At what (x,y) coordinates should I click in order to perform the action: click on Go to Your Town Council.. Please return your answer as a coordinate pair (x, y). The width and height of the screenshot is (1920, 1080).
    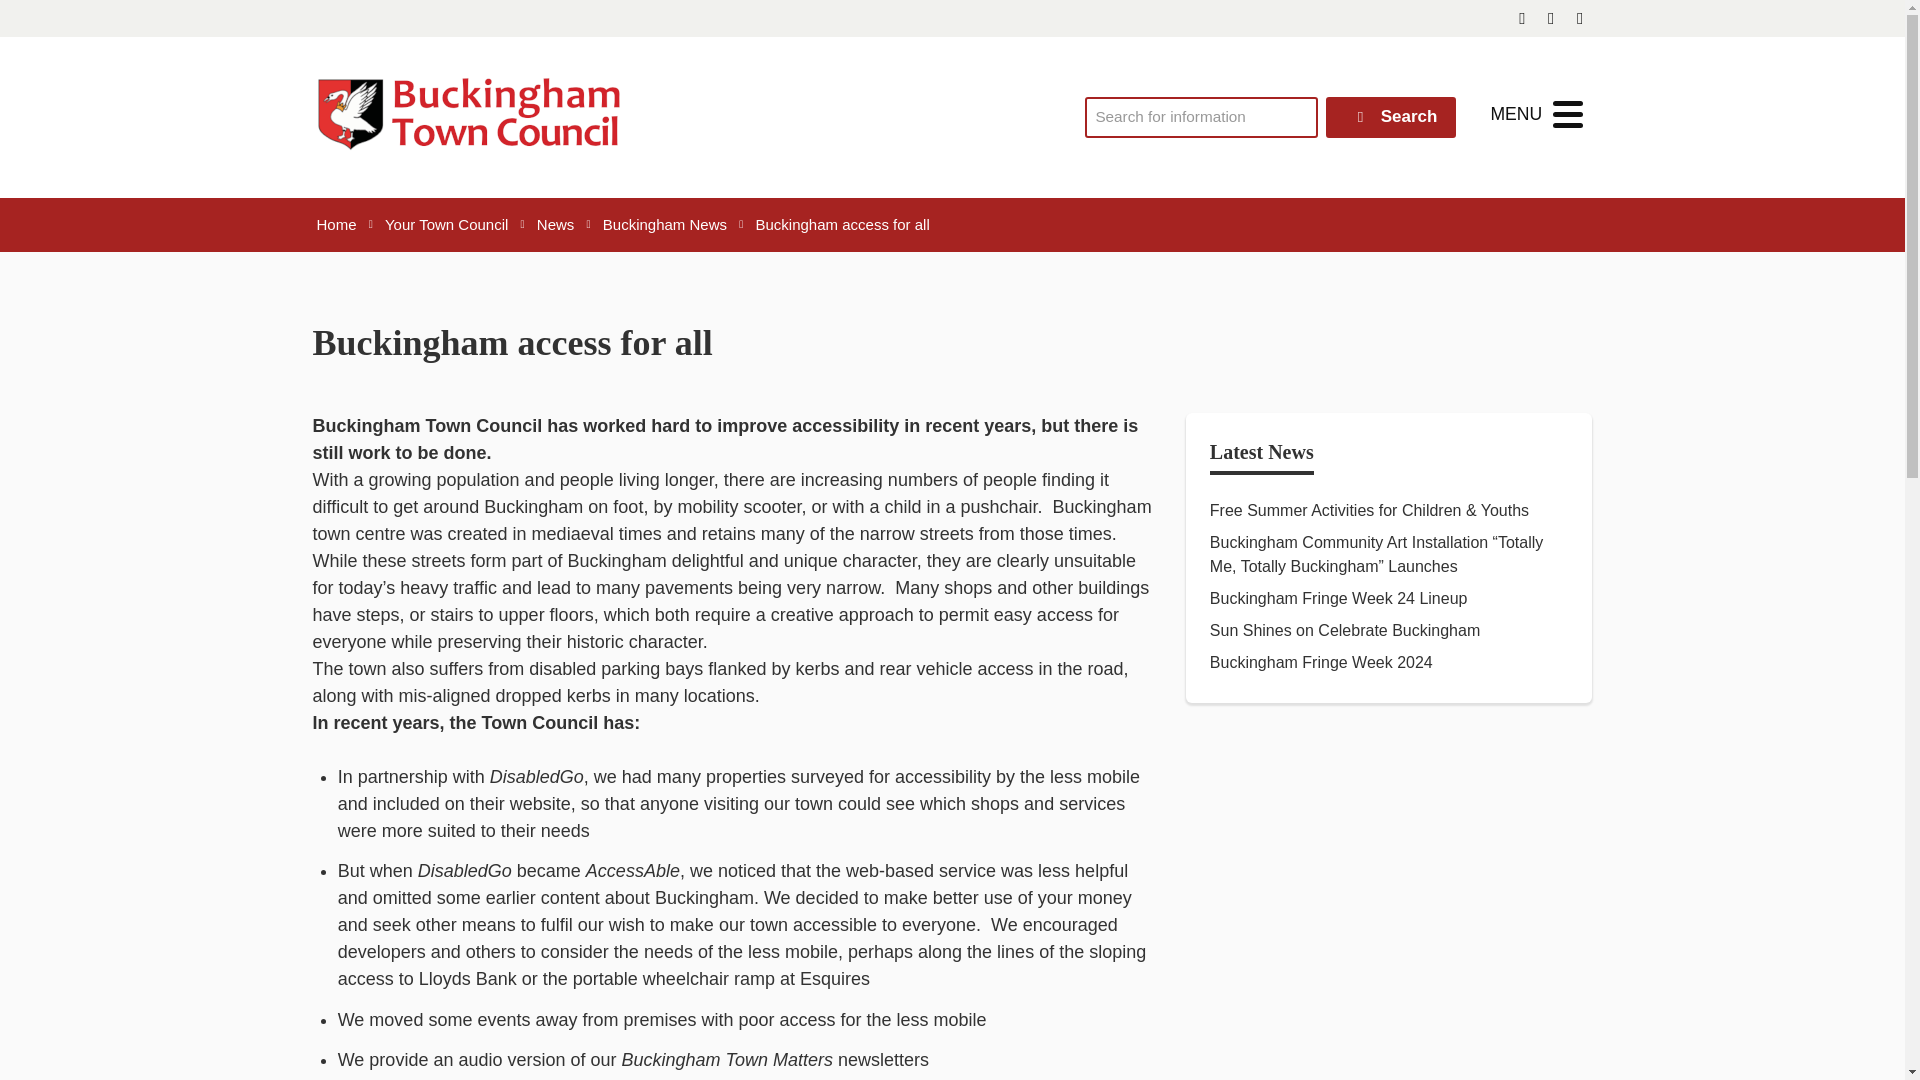
    Looking at the image, I should click on (446, 224).